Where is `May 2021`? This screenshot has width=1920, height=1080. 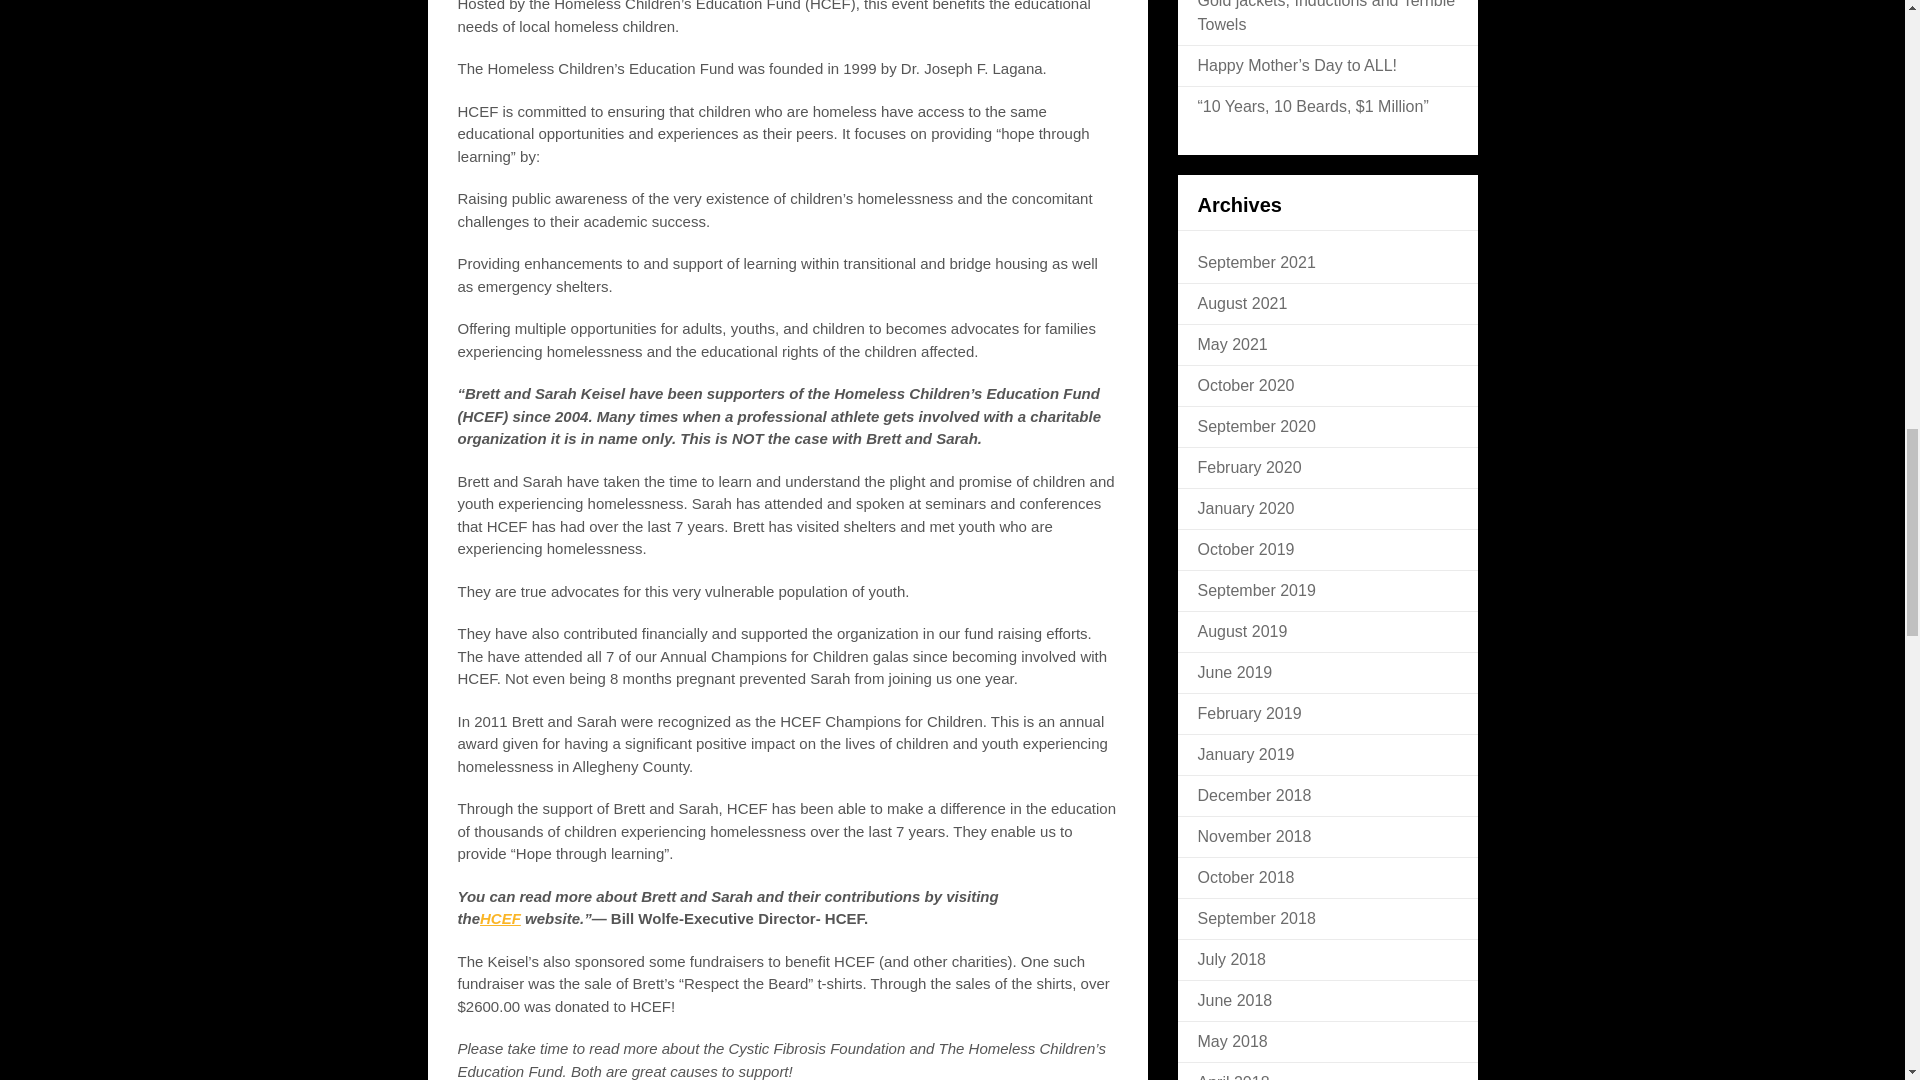
May 2021 is located at coordinates (1232, 344).